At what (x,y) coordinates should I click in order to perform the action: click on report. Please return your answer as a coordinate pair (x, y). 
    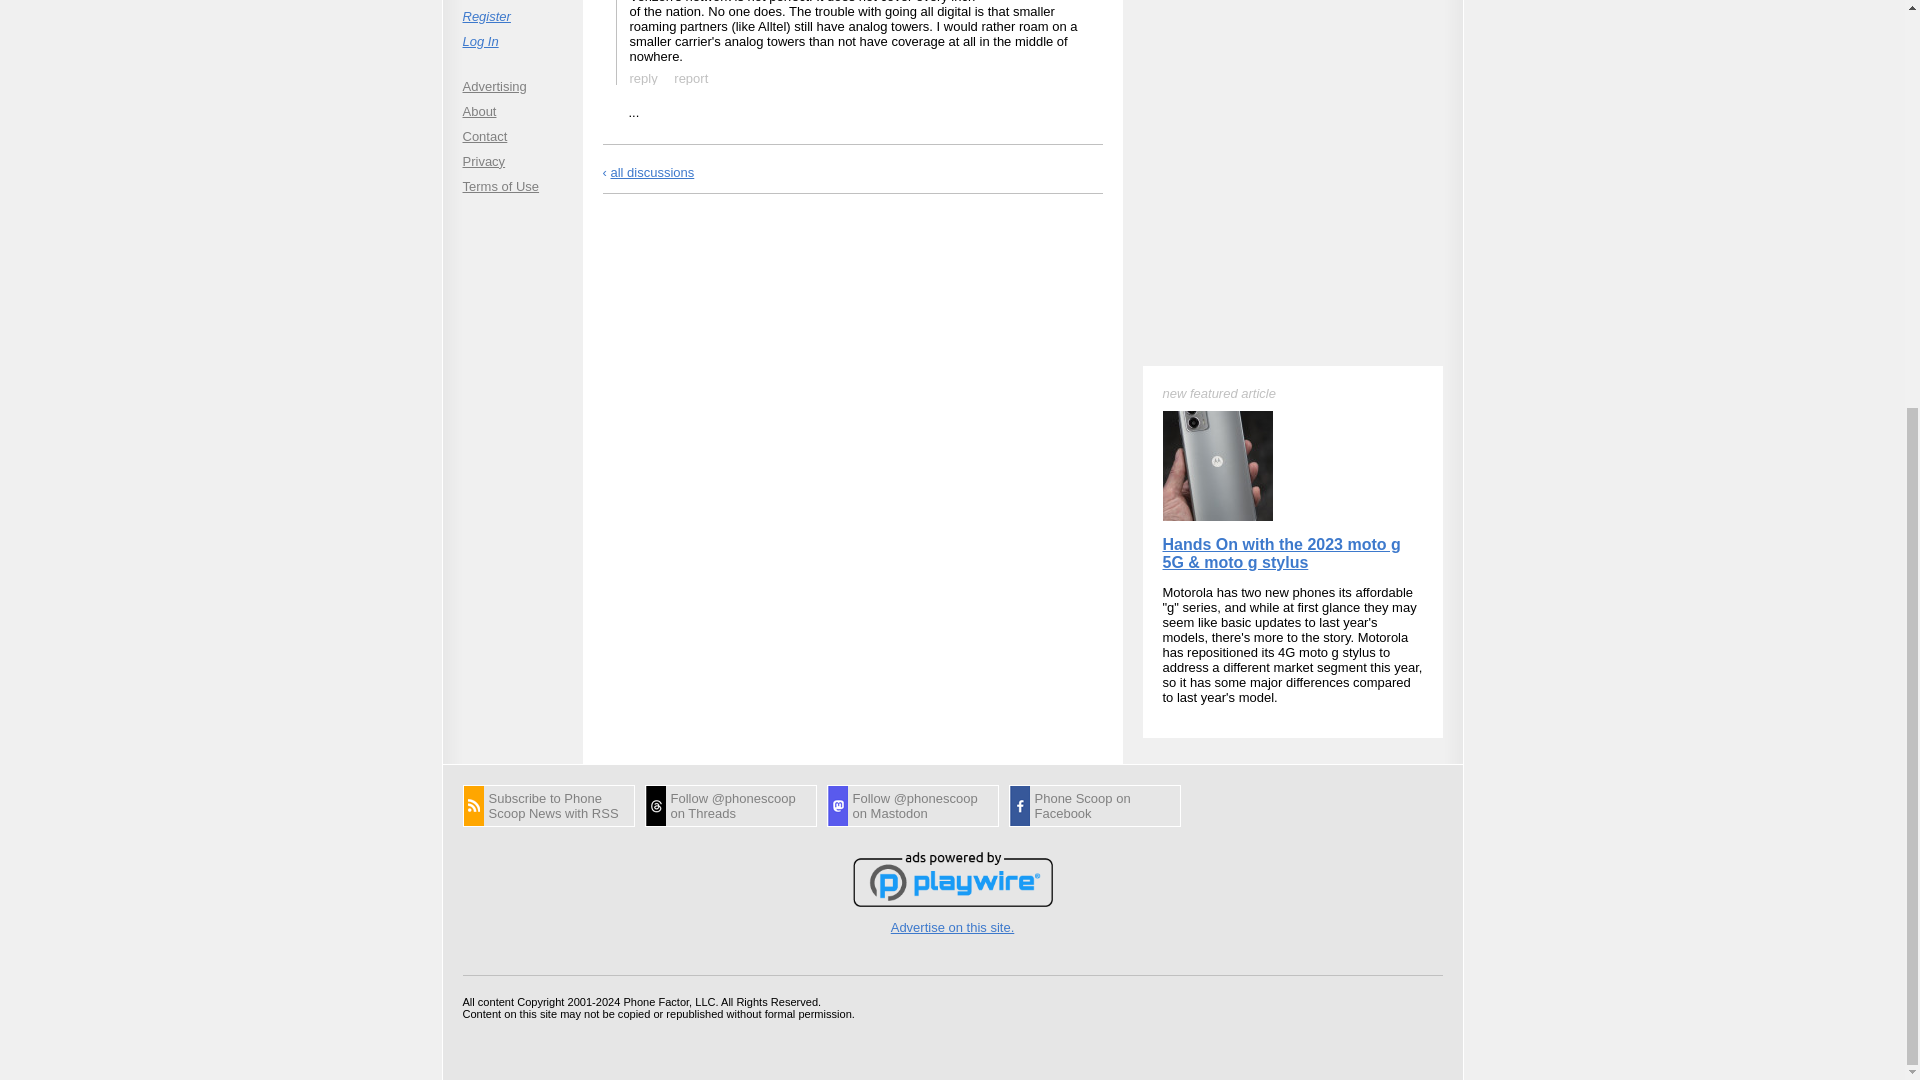
    Looking at the image, I should click on (690, 133).